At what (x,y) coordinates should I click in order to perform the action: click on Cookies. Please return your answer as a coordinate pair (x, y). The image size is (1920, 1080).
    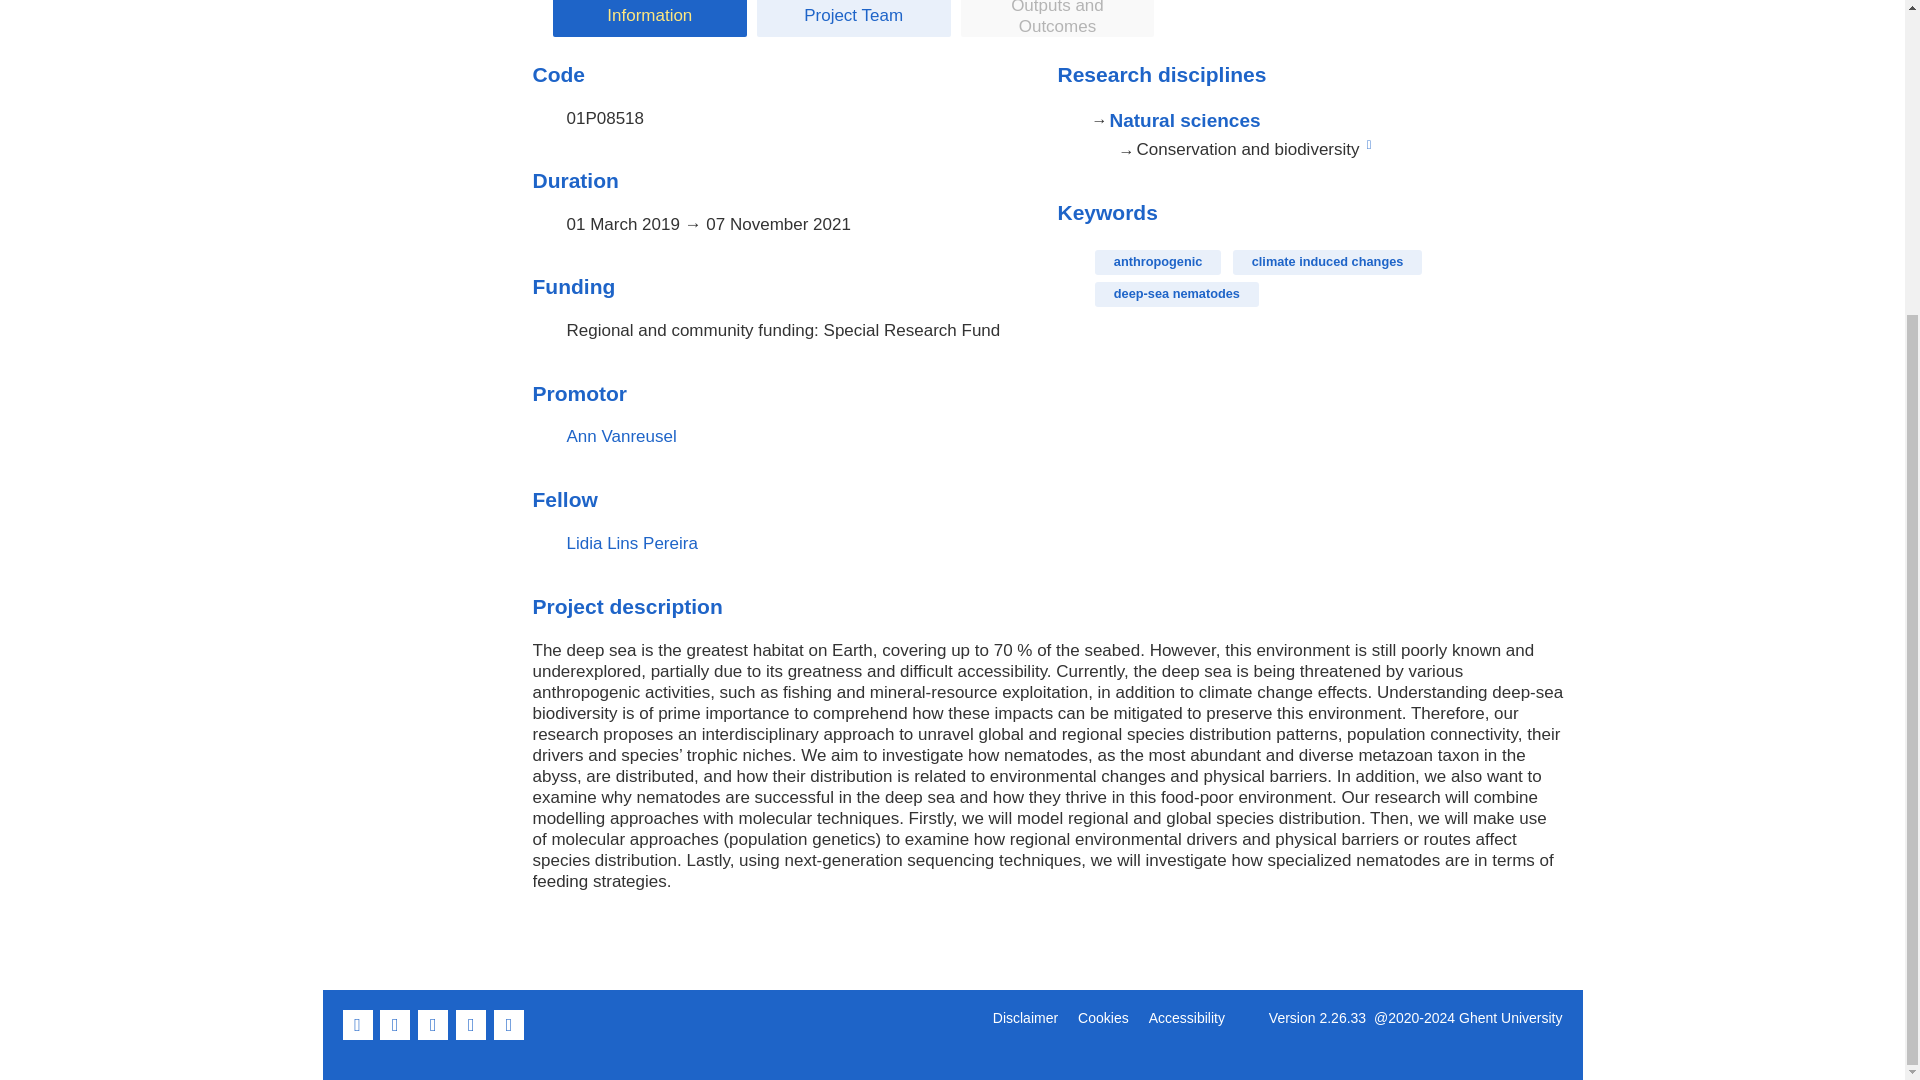
    Looking at the image, I should click on (1102, 1018).